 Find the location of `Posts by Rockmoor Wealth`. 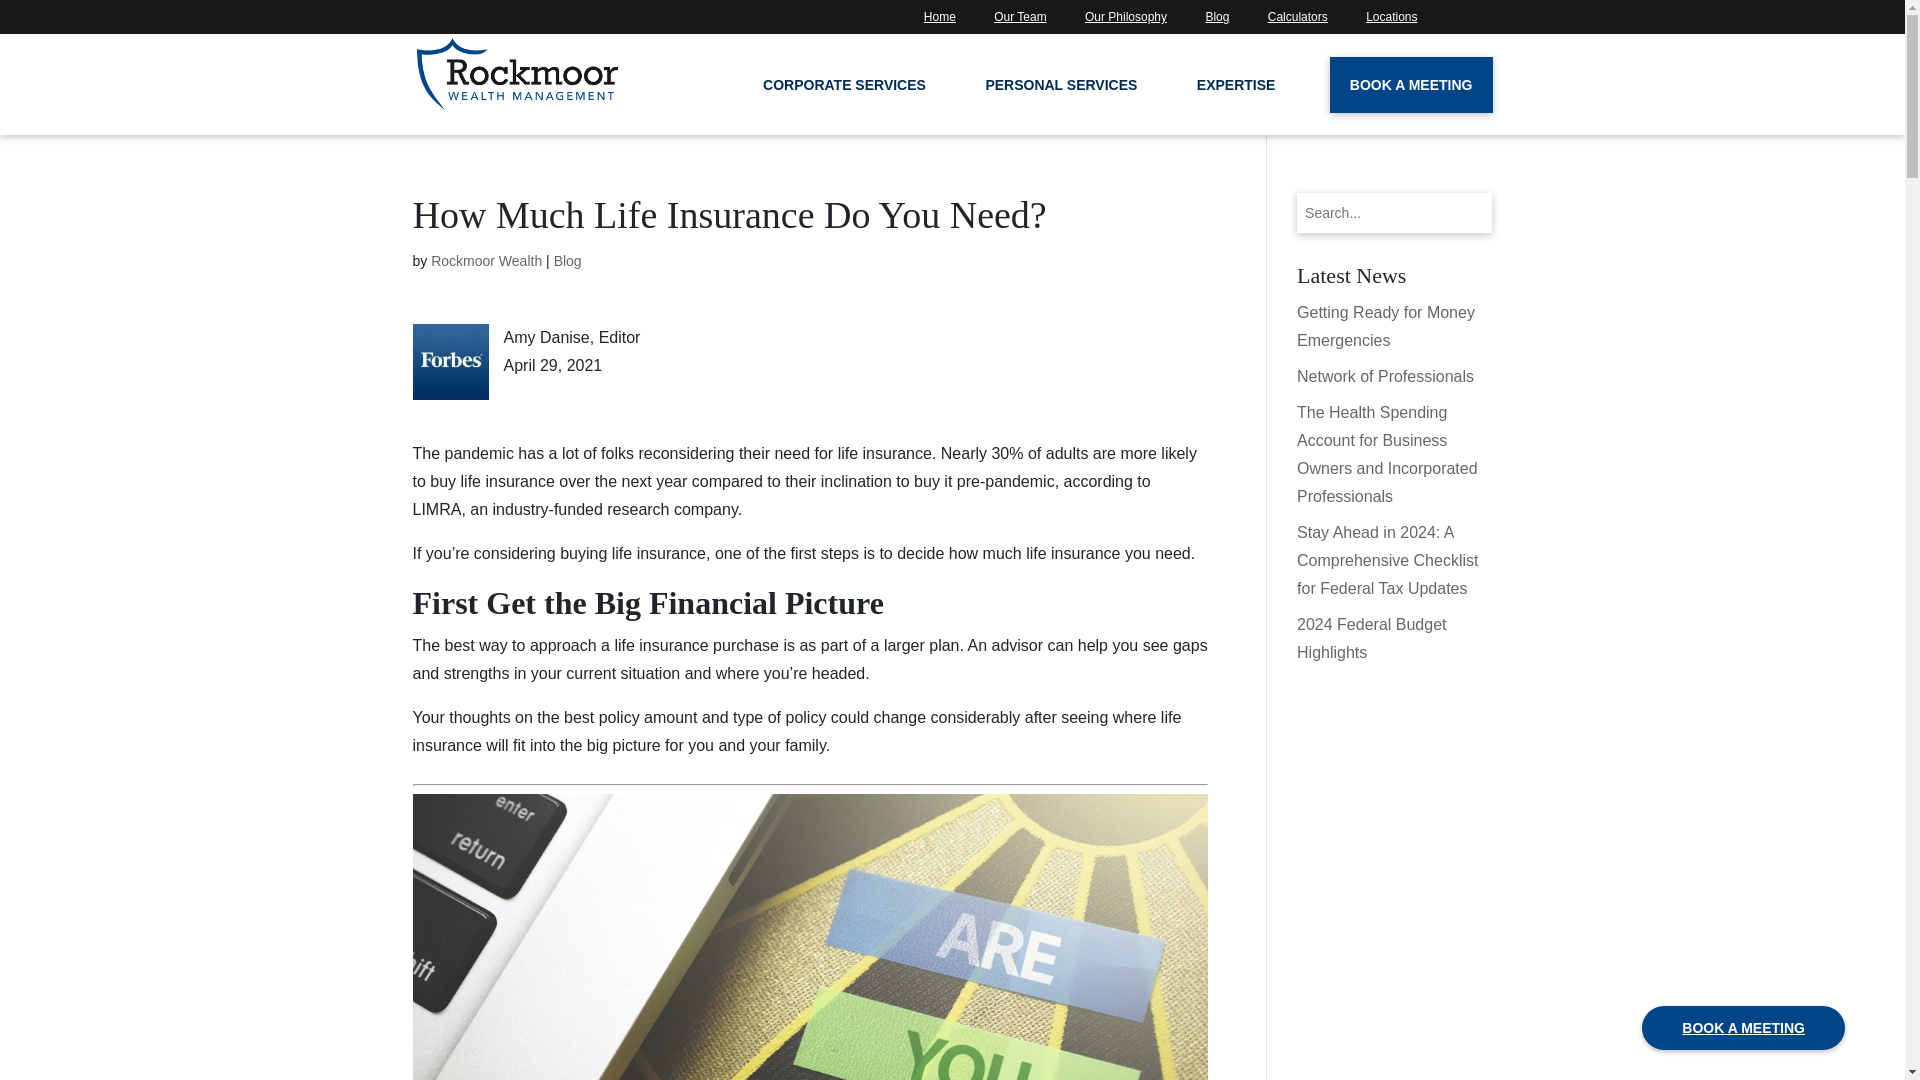

Posts by Rockmoor Wealth is located at coordinates (486, 260).